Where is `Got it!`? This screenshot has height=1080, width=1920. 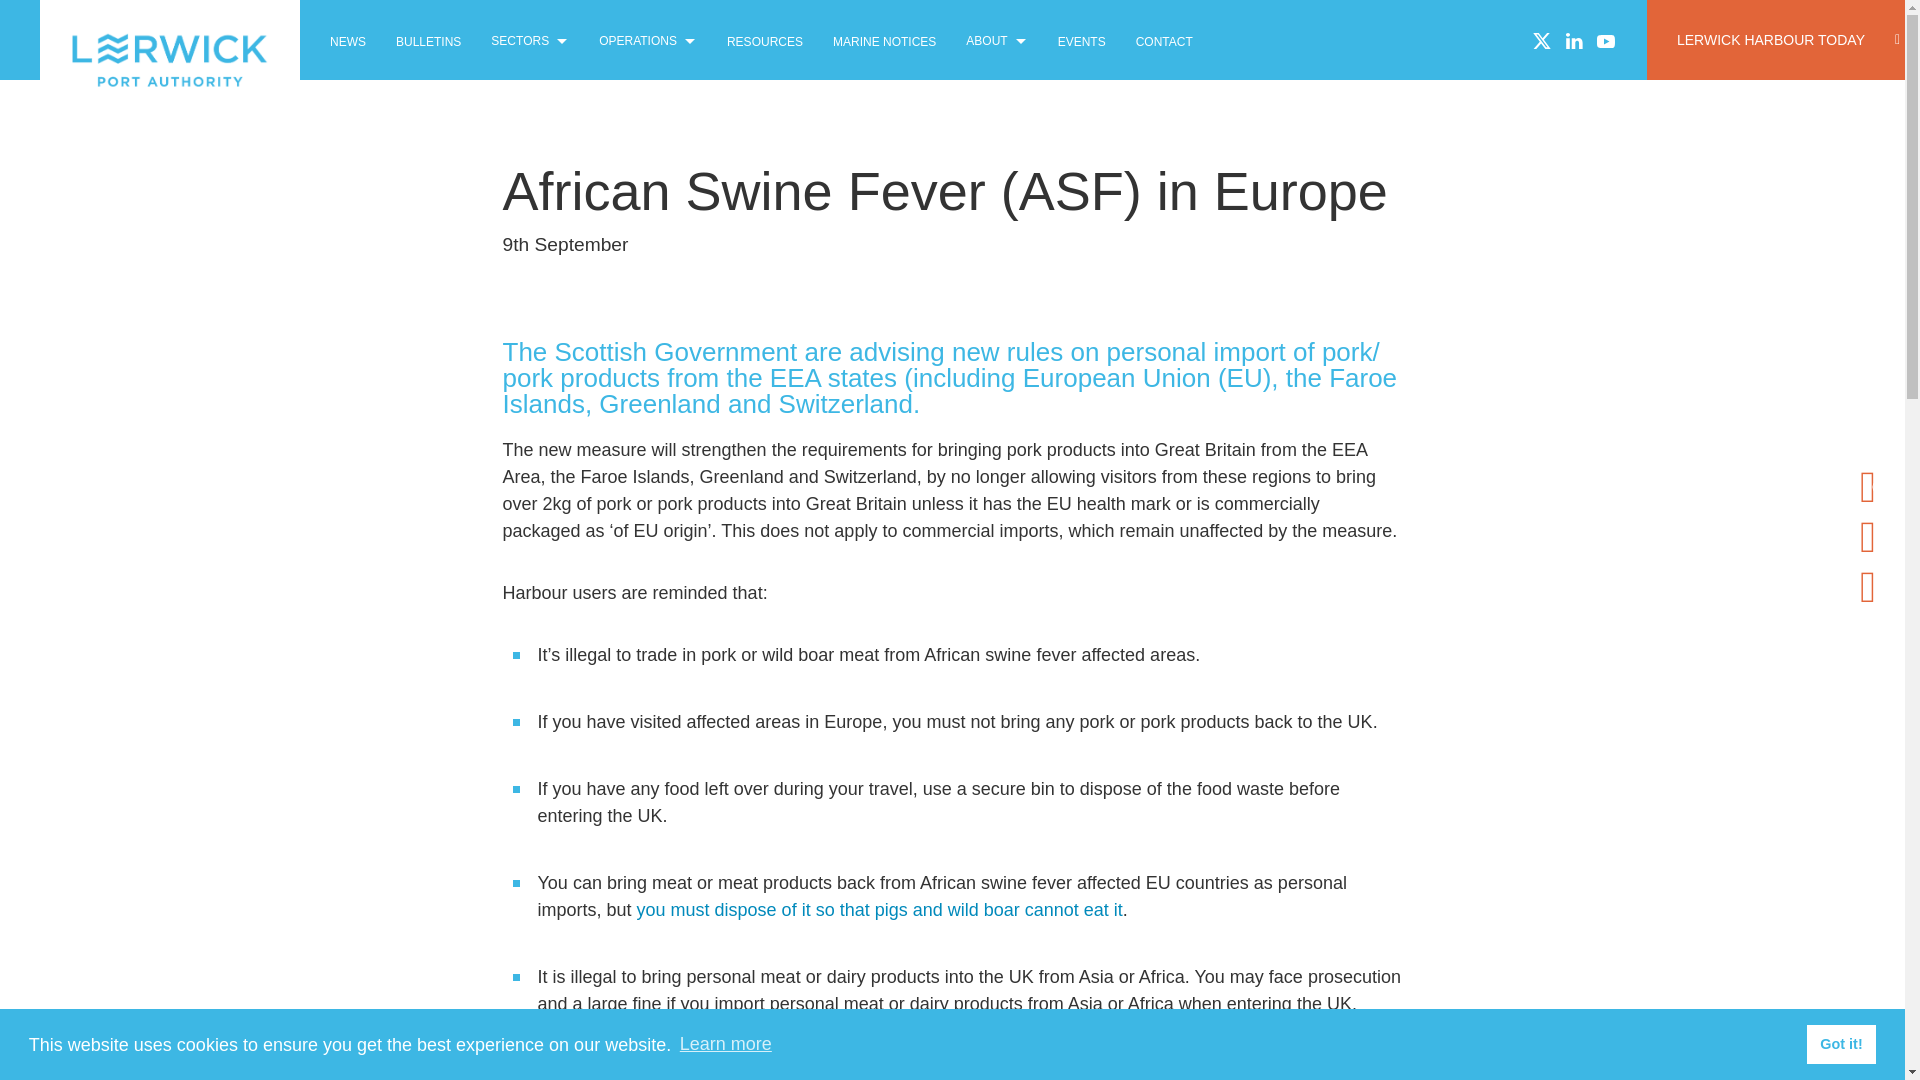
Got it! is located at coordinates (1840, 1043).